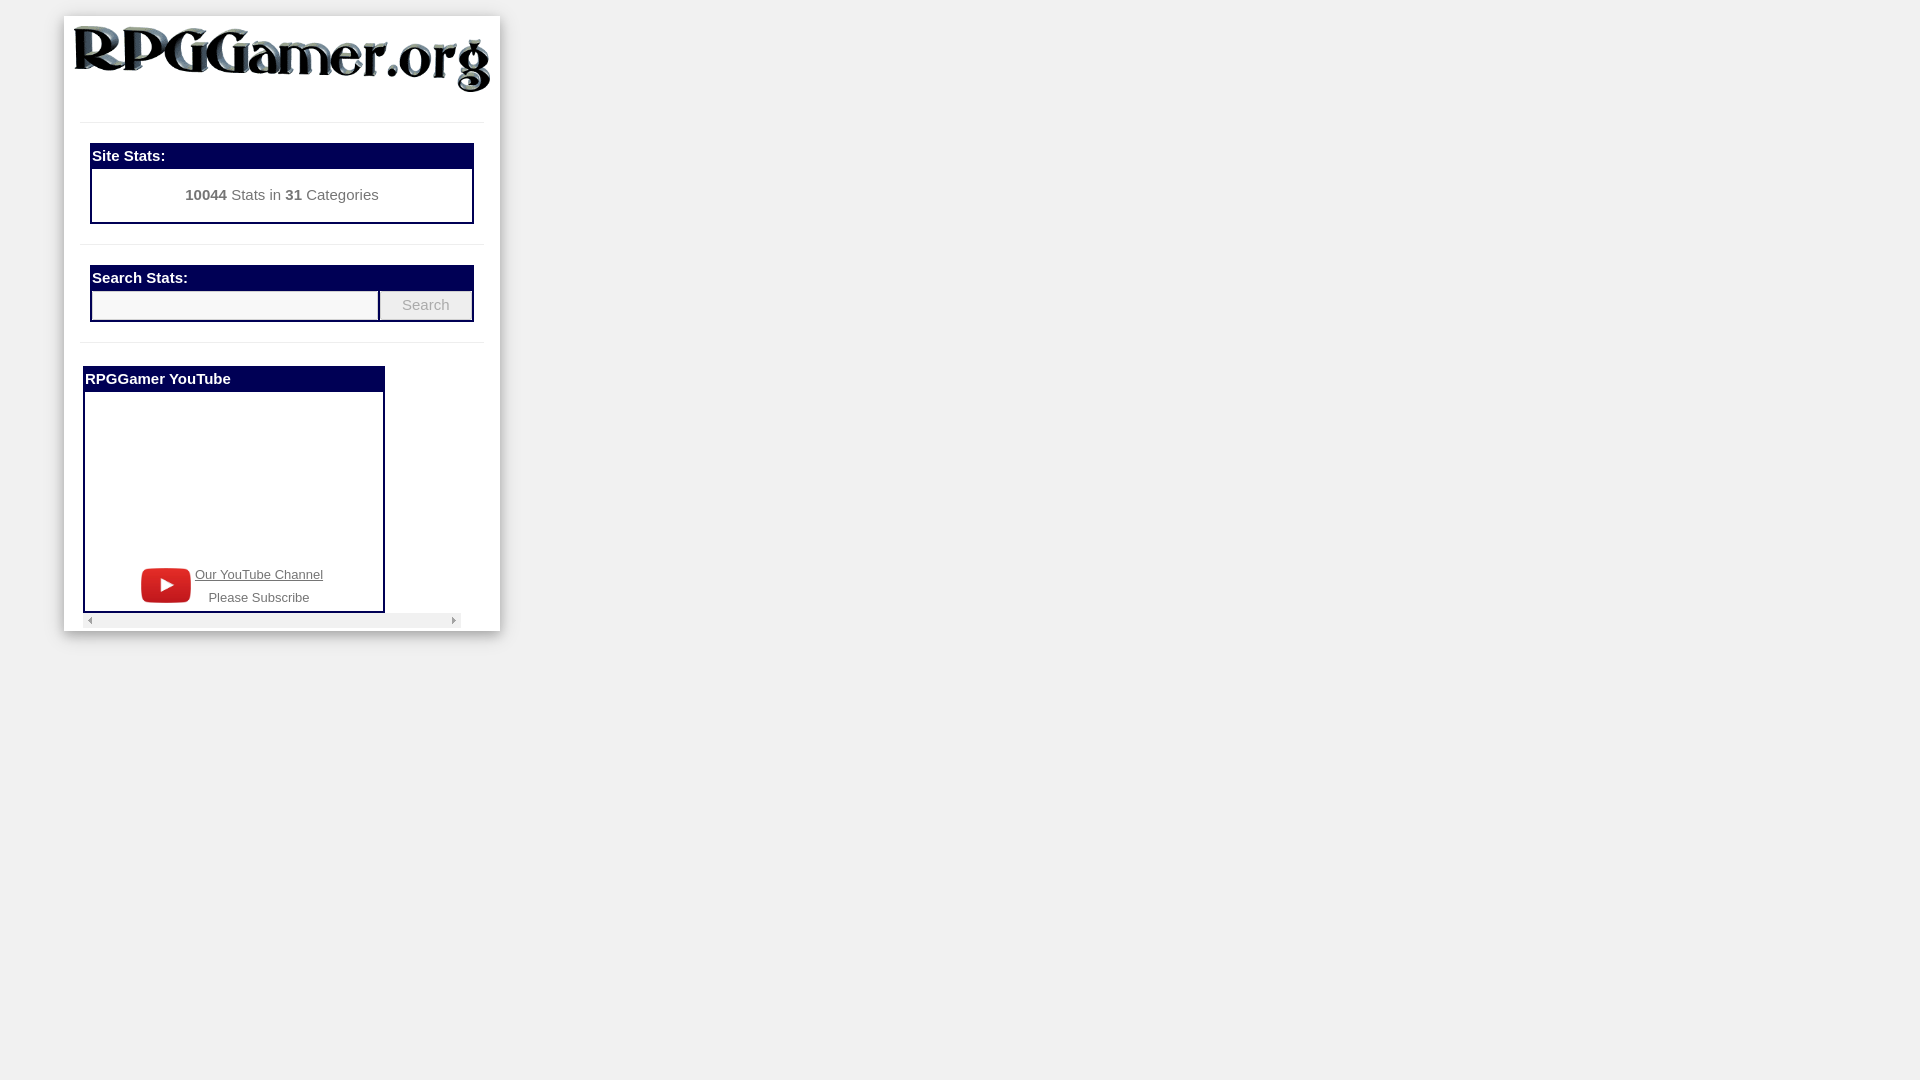 This screenshot has width=1920, height=1080. What do you see at coordinates (258, 574) in the screenshot?
I see `Our YouTube Channel` at bounding box center [258, 574].